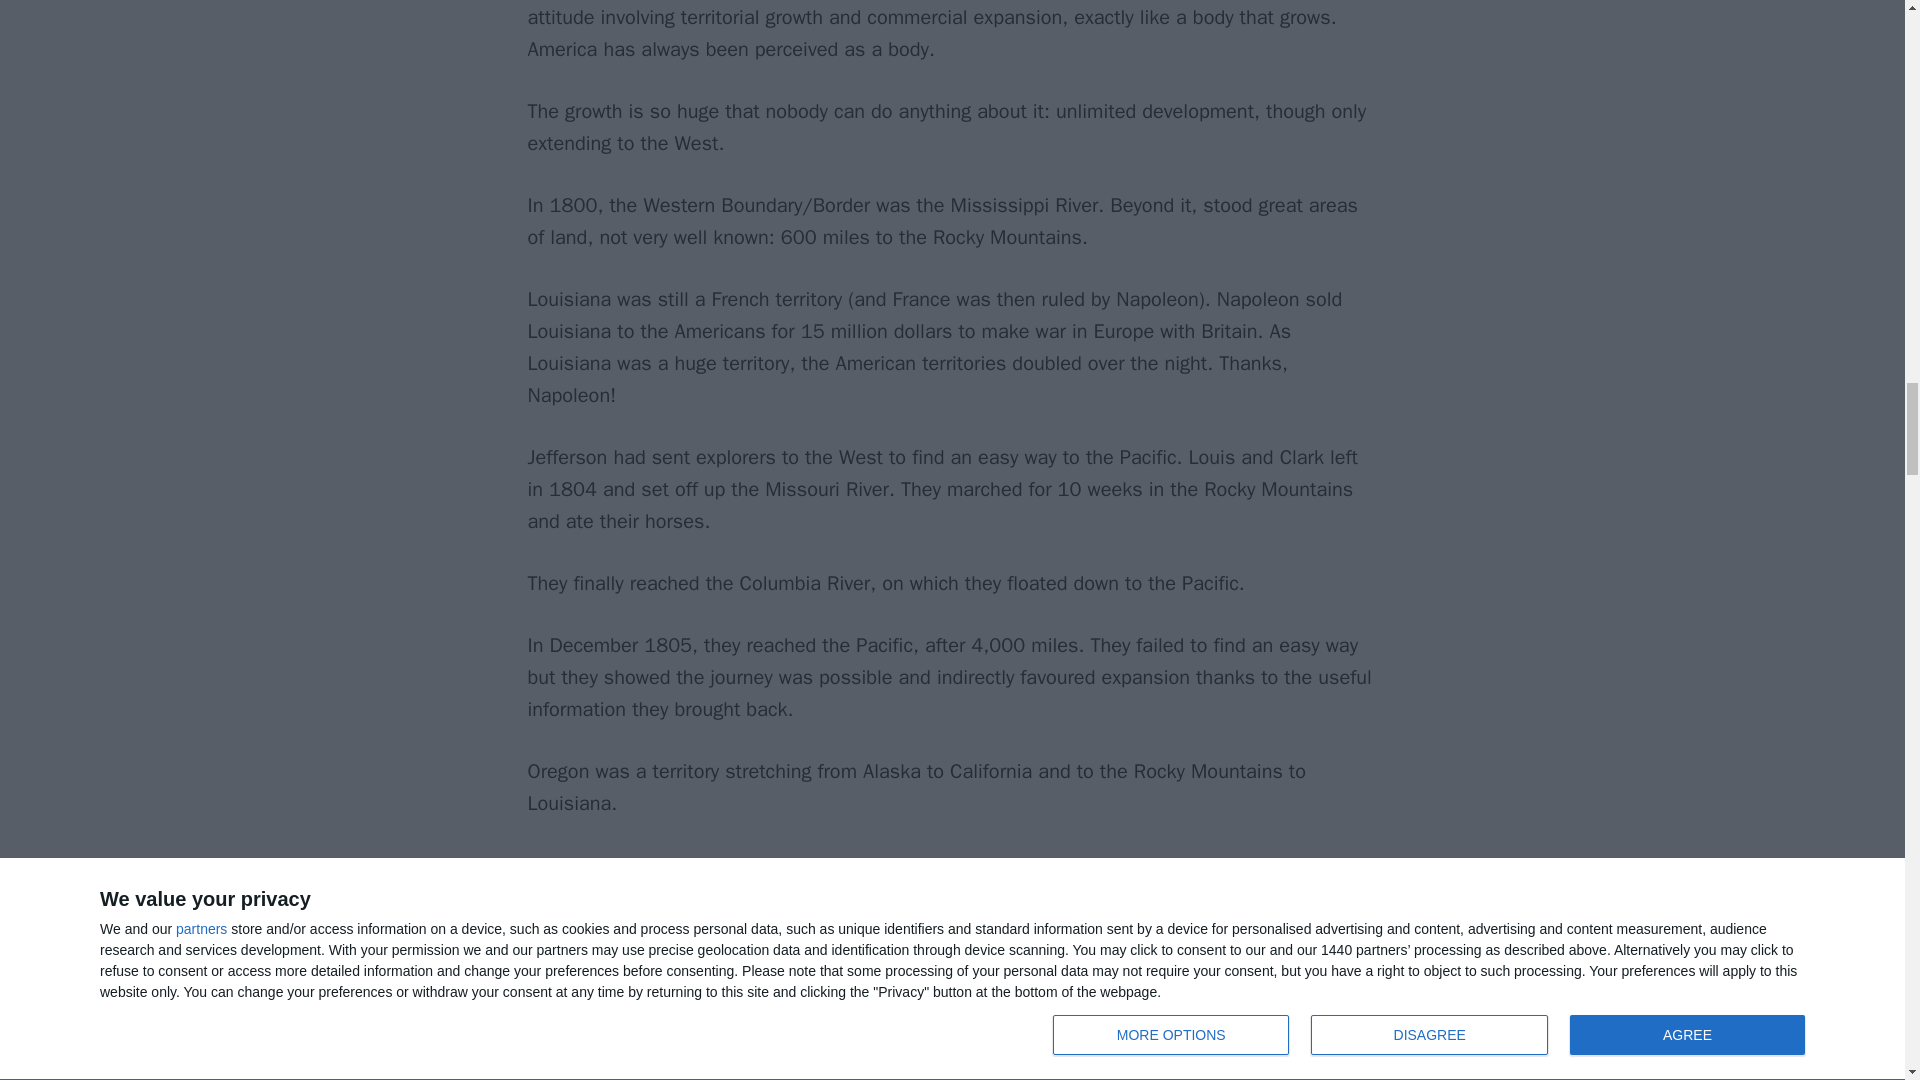  Describe the element at coordinates (599, 1002) in the screenshot. I see `Lire la suite` at that location.